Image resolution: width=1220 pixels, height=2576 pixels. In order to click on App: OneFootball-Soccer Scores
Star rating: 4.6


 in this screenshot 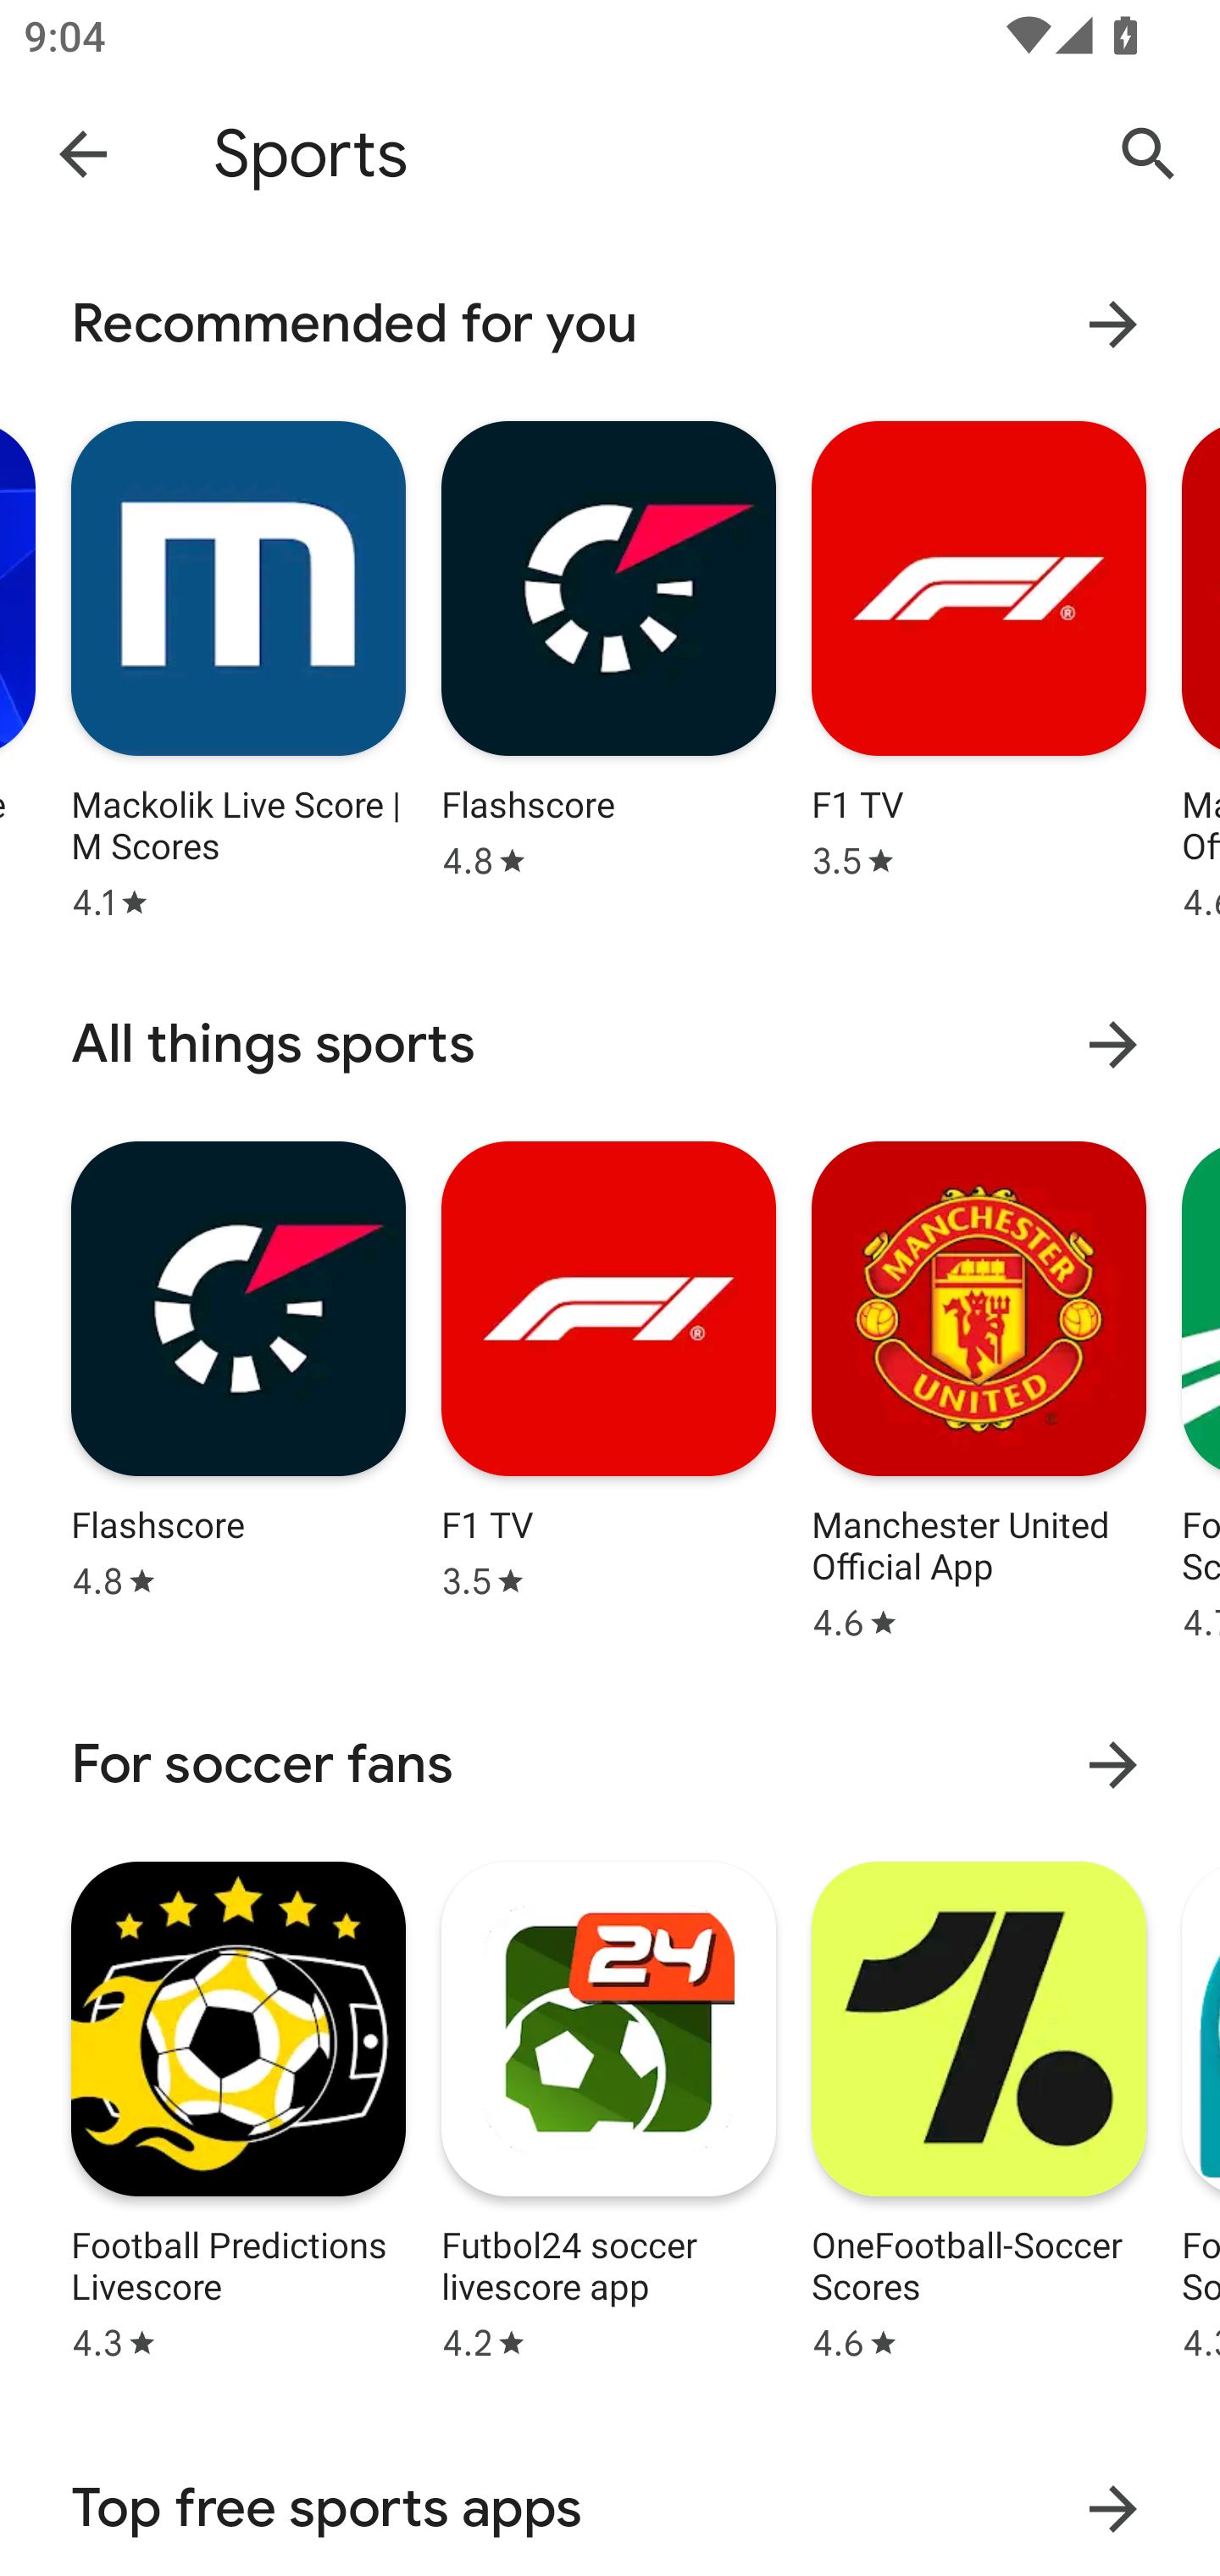, I will do `click(979, 2107)`.